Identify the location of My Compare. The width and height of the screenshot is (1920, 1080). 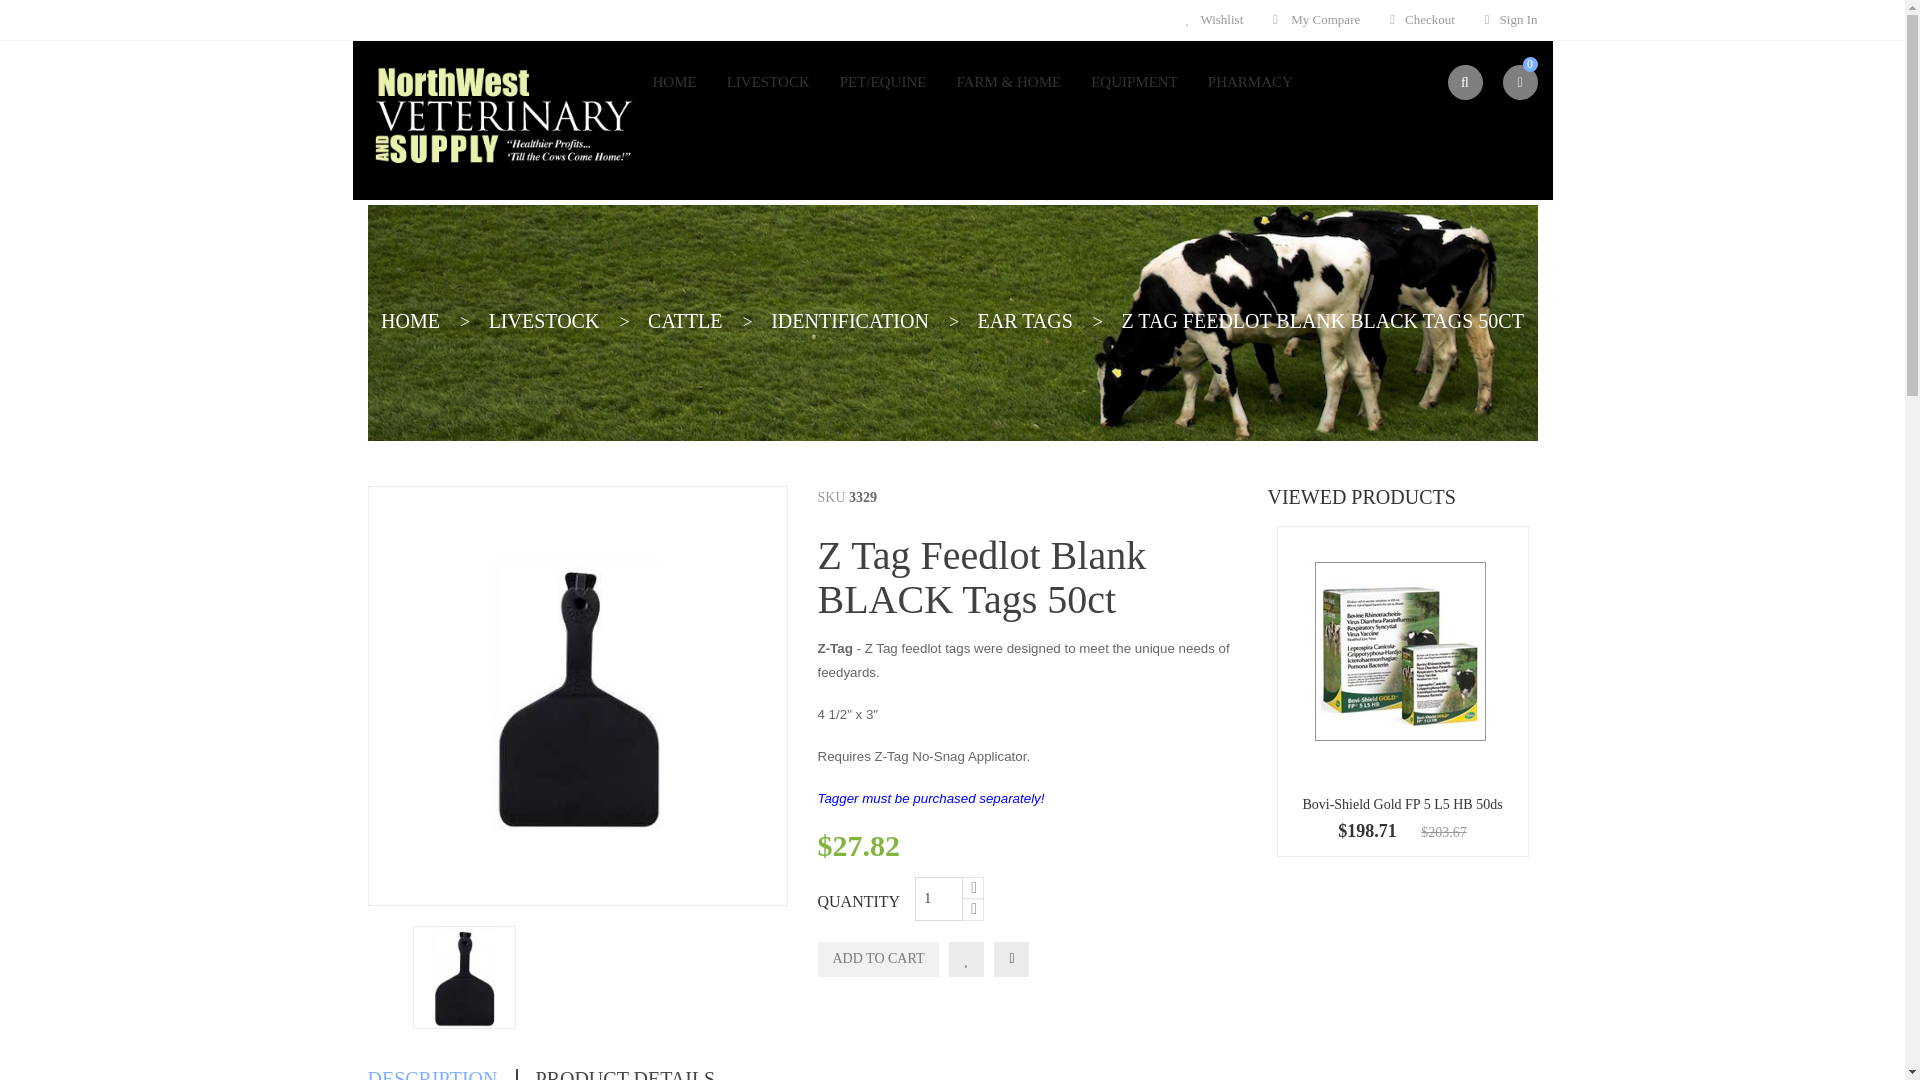
(1316, 20).